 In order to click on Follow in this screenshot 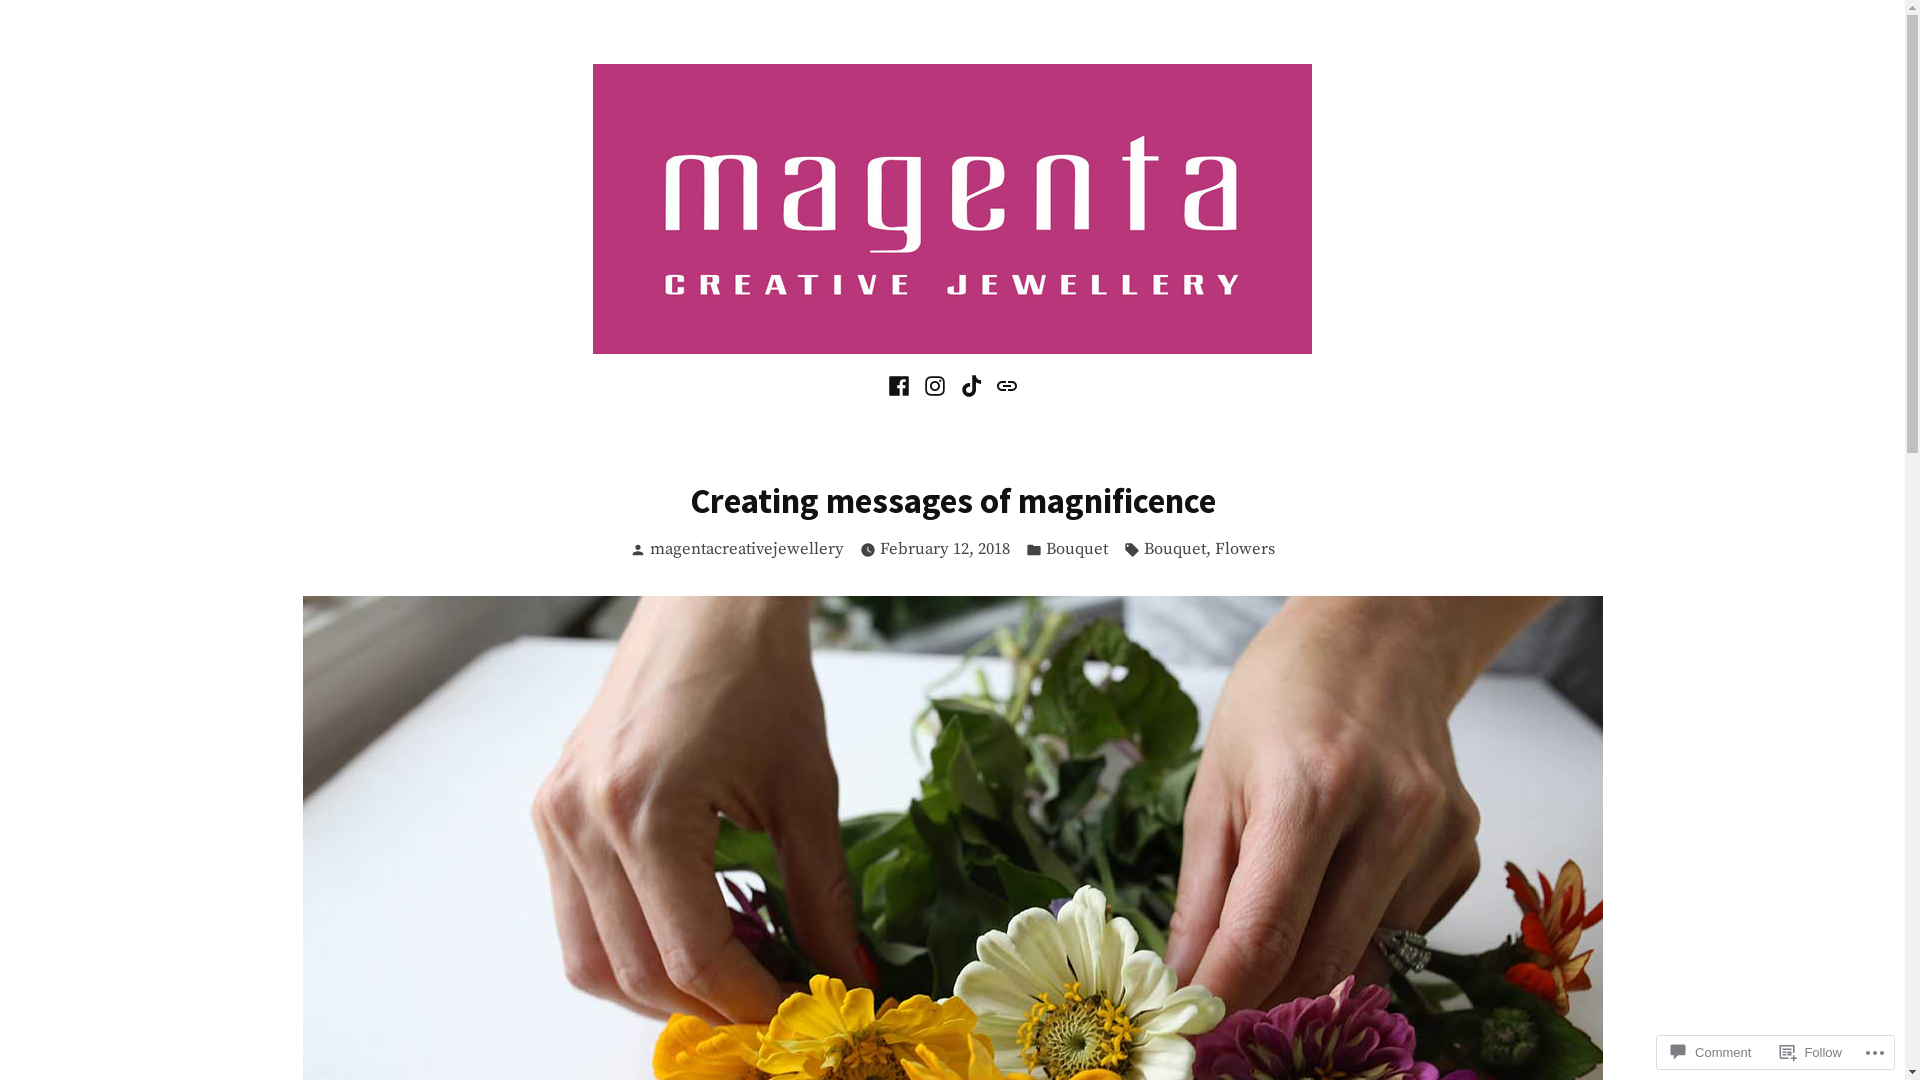, I will do `click(1811, 1052)`.